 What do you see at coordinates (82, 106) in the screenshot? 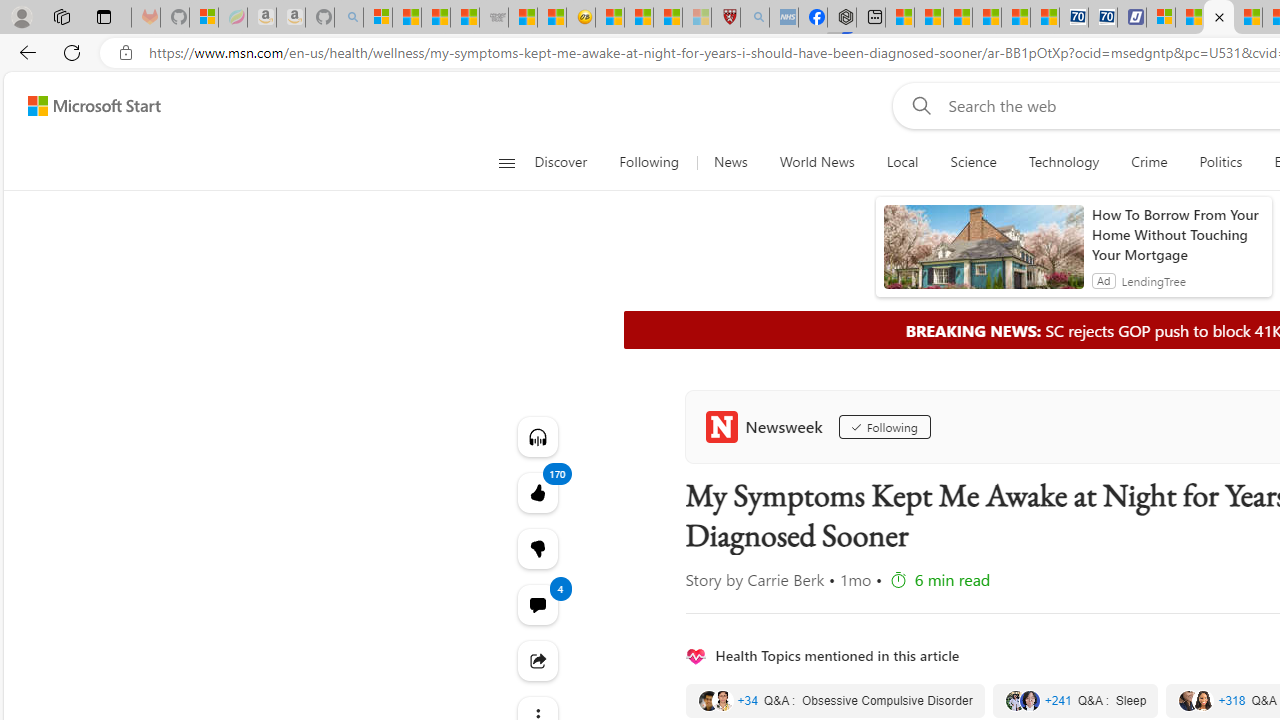
I see `Skip to footer` at bounding box center [82, 106].